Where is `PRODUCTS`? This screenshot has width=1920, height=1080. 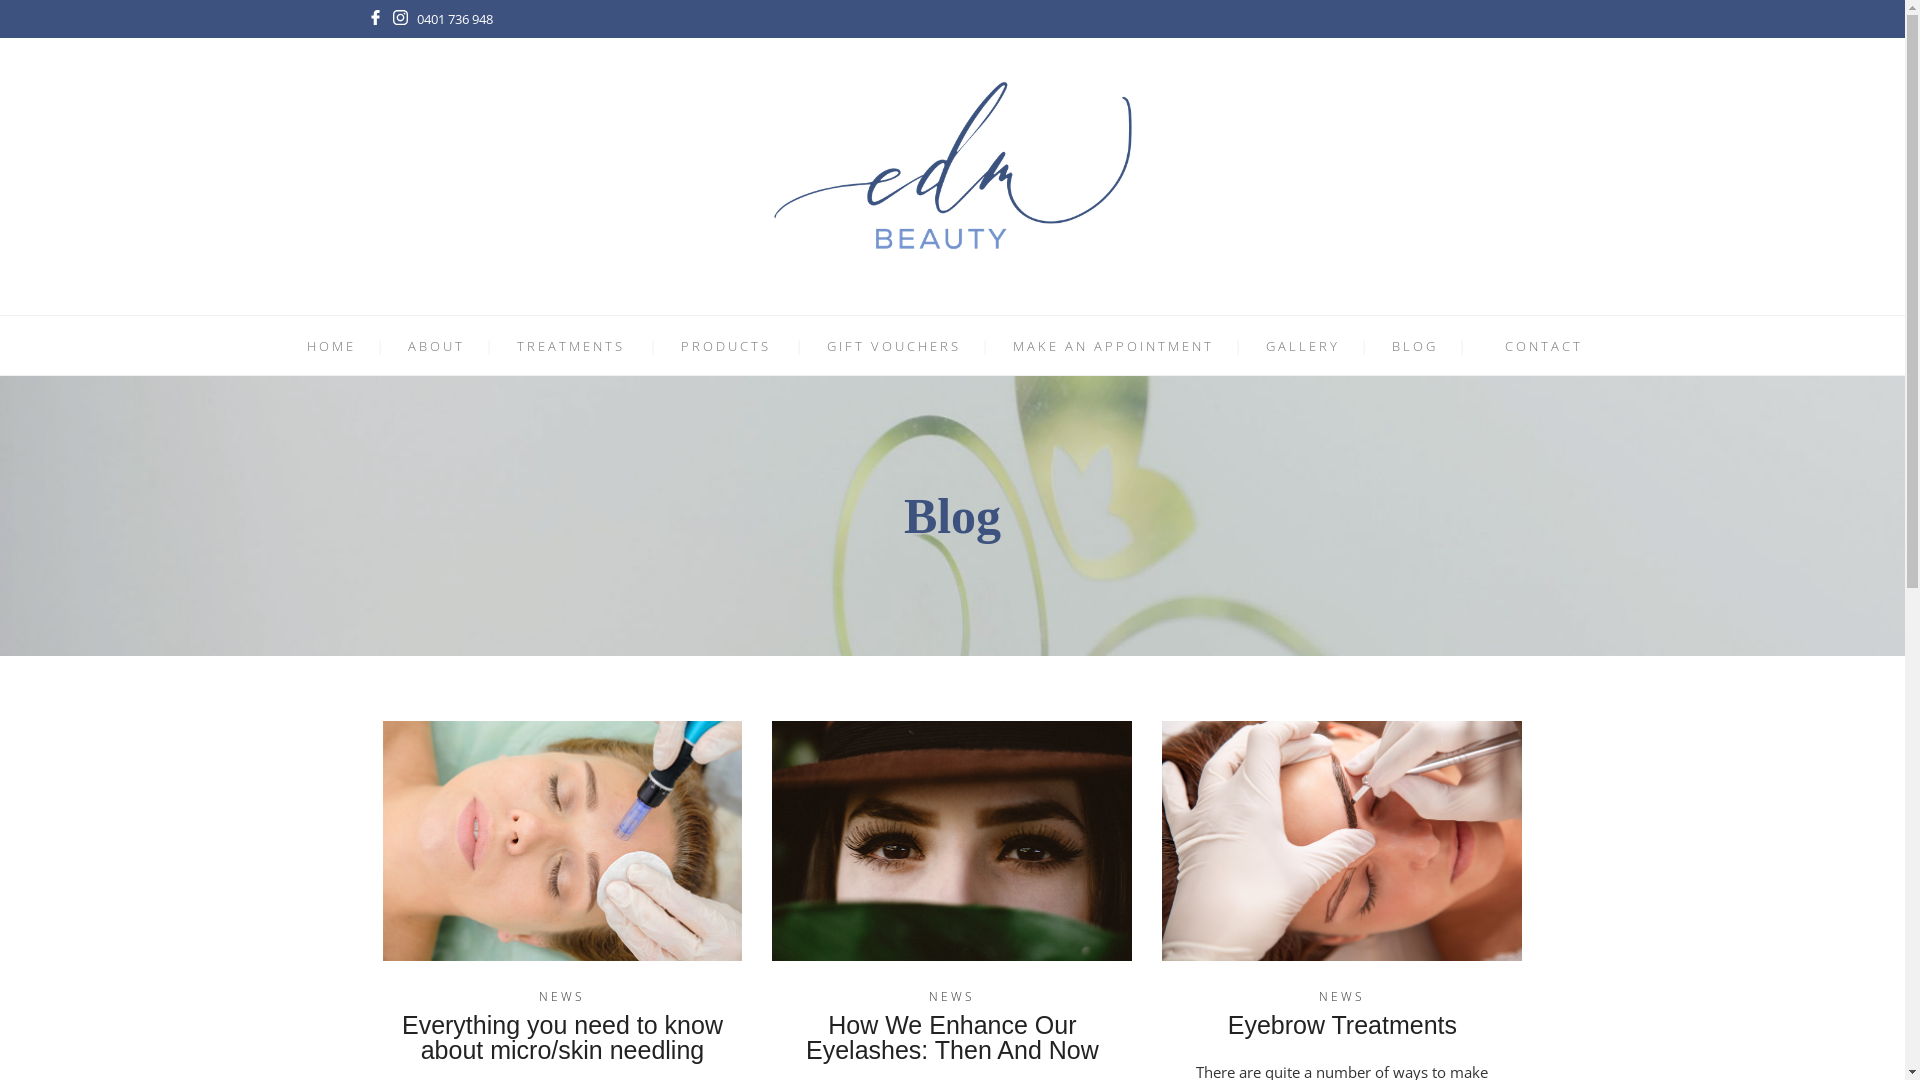
PRODUCTS is located at coordinates (726, 346).